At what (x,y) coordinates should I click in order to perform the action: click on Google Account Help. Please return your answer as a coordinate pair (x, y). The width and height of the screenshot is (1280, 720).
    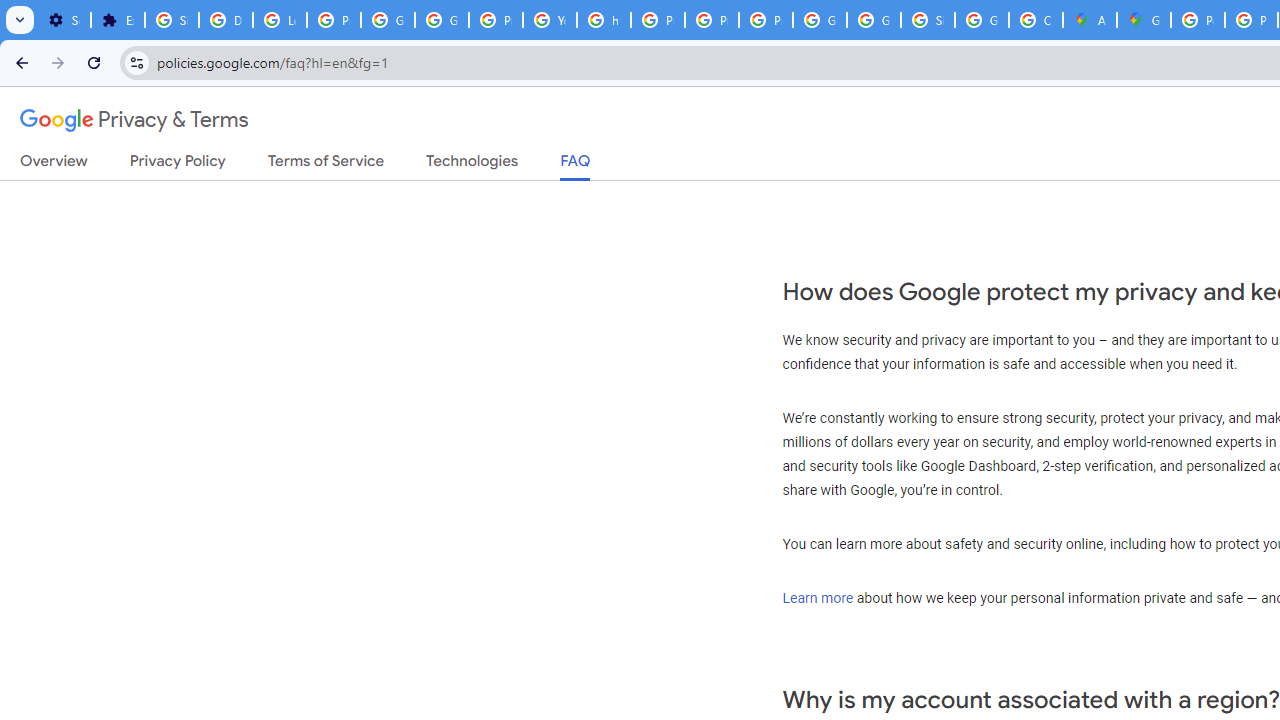
    Looking at the image, I should click on (441, 20).